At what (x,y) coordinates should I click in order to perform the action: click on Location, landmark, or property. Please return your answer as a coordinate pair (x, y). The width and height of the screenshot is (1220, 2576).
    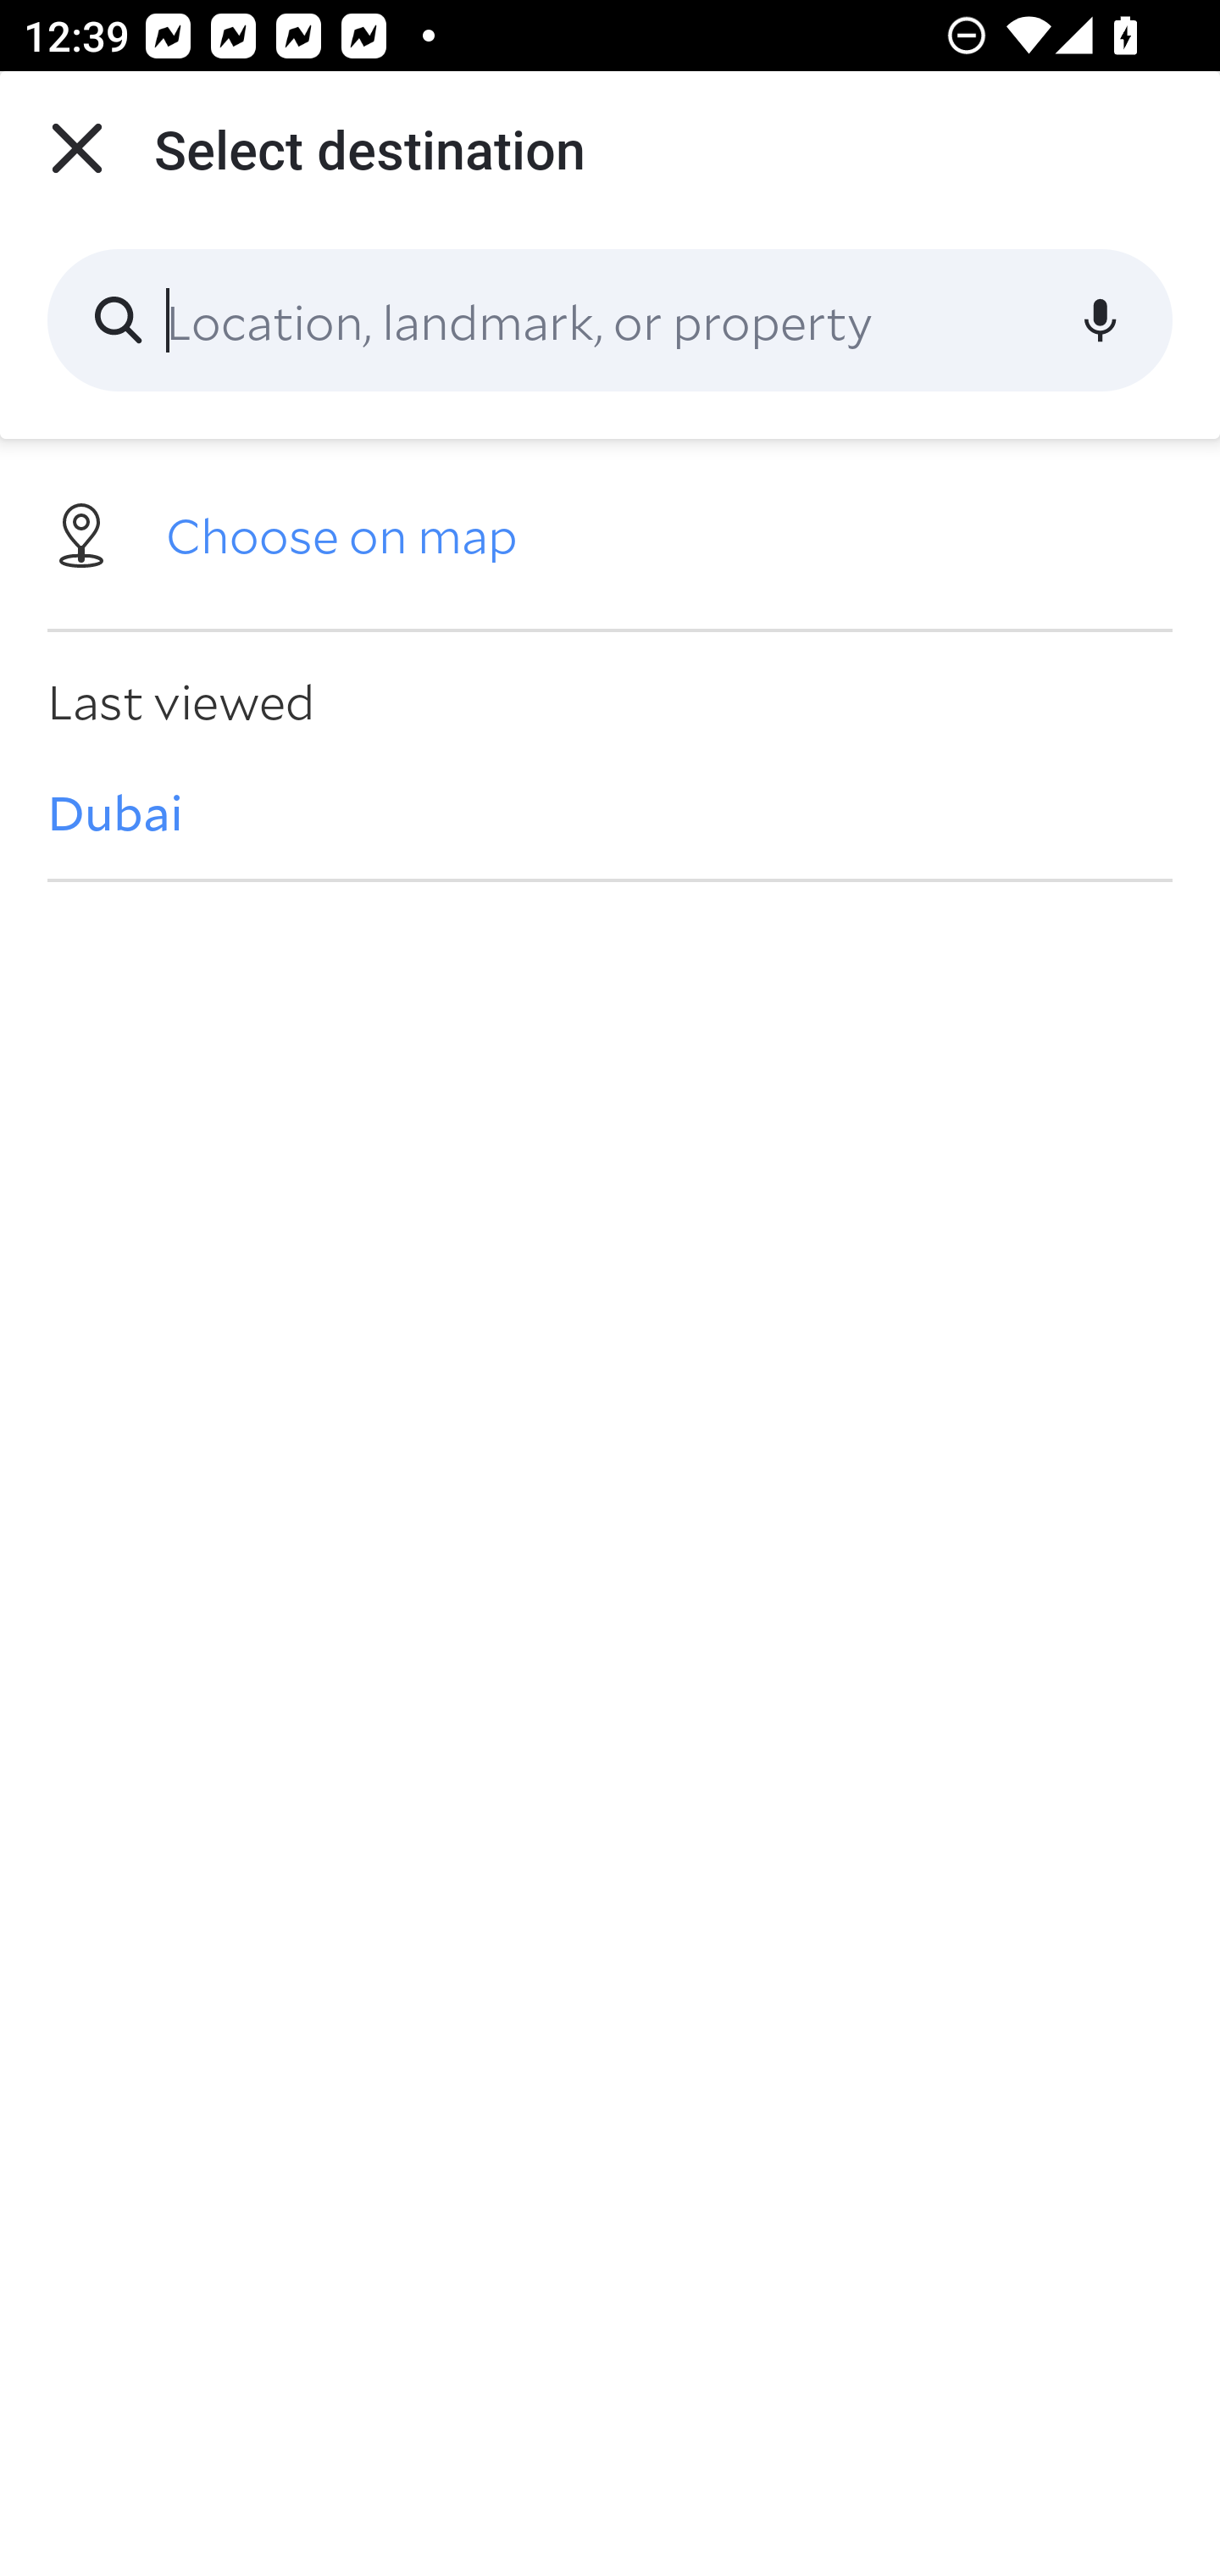
    Looking at the image, I should click on (610, 320).